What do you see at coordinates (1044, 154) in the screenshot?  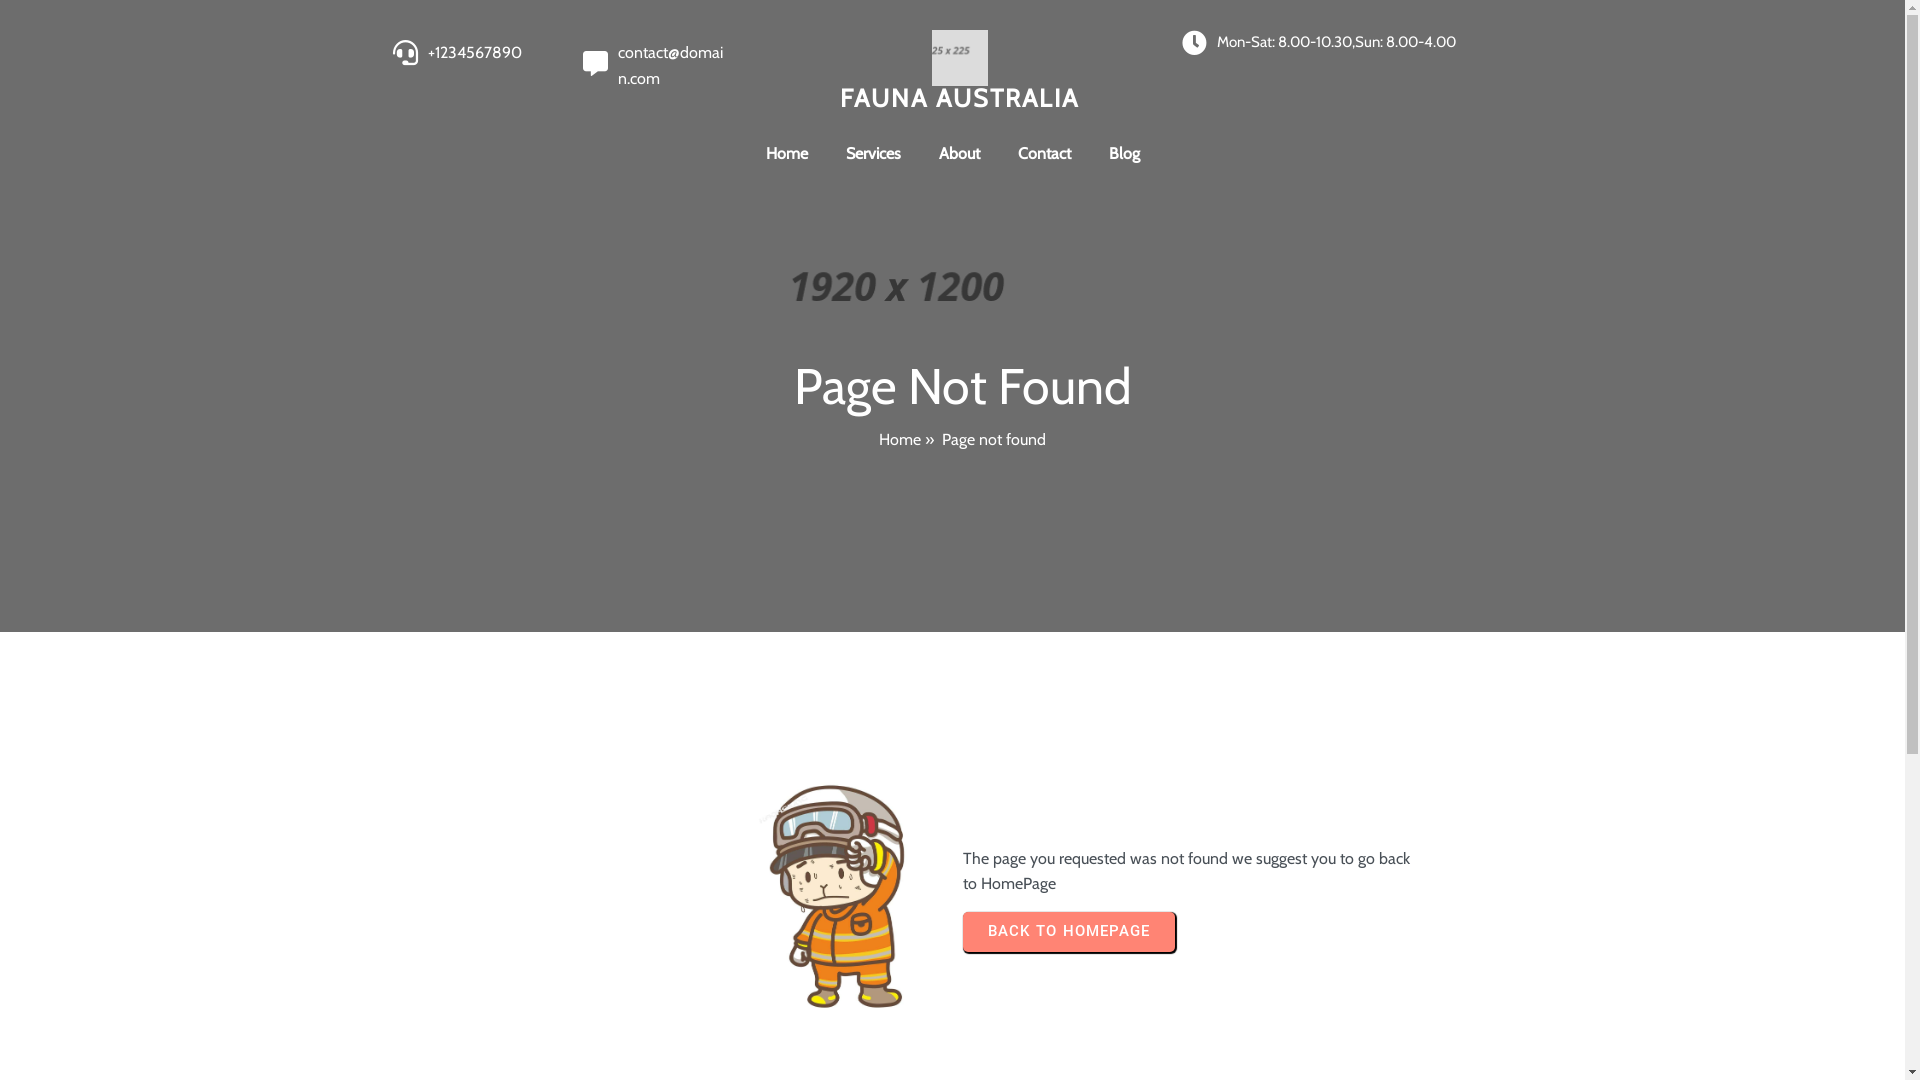 I see `Contact` at bounding box center [1044, 154].